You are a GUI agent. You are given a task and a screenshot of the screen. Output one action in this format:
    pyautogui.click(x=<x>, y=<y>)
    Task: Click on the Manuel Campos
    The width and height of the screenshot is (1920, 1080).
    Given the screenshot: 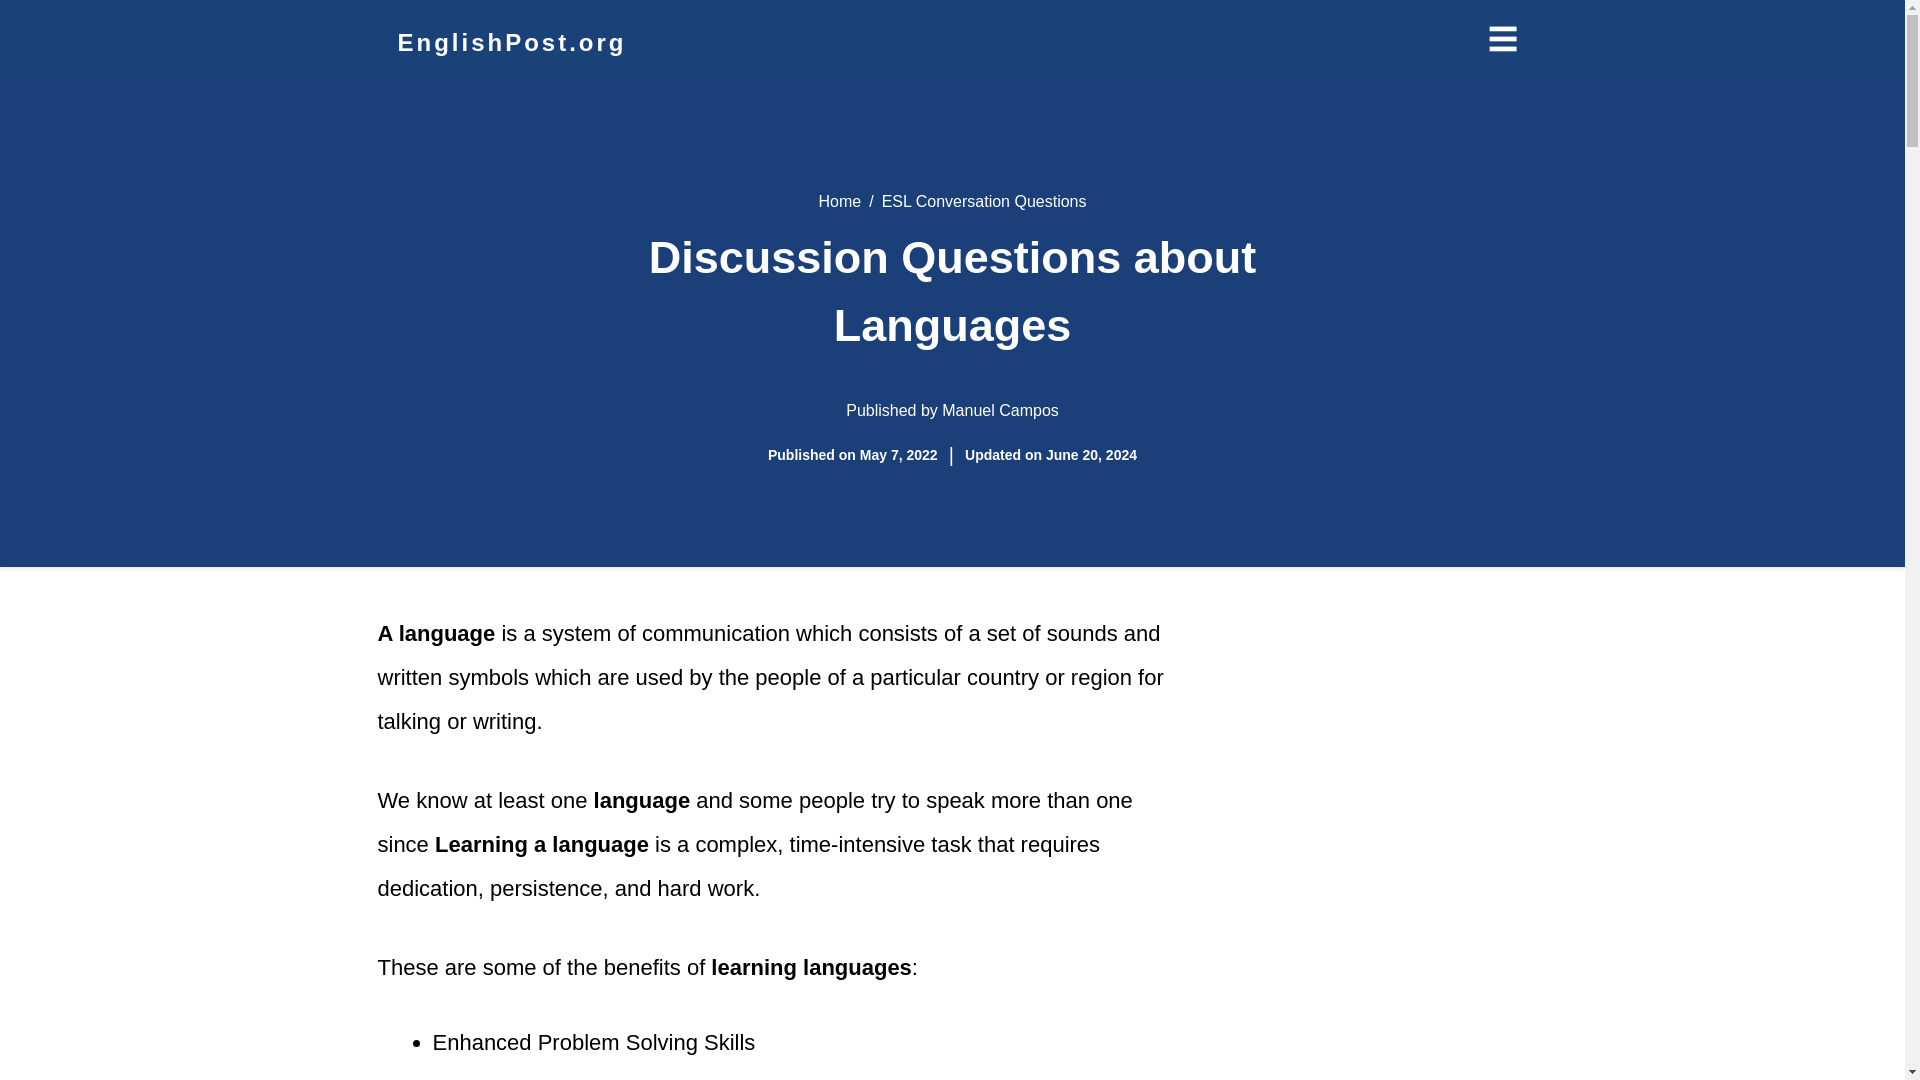 What is the action you would take?
    pyautogui.click(x=1000, y=410)
    